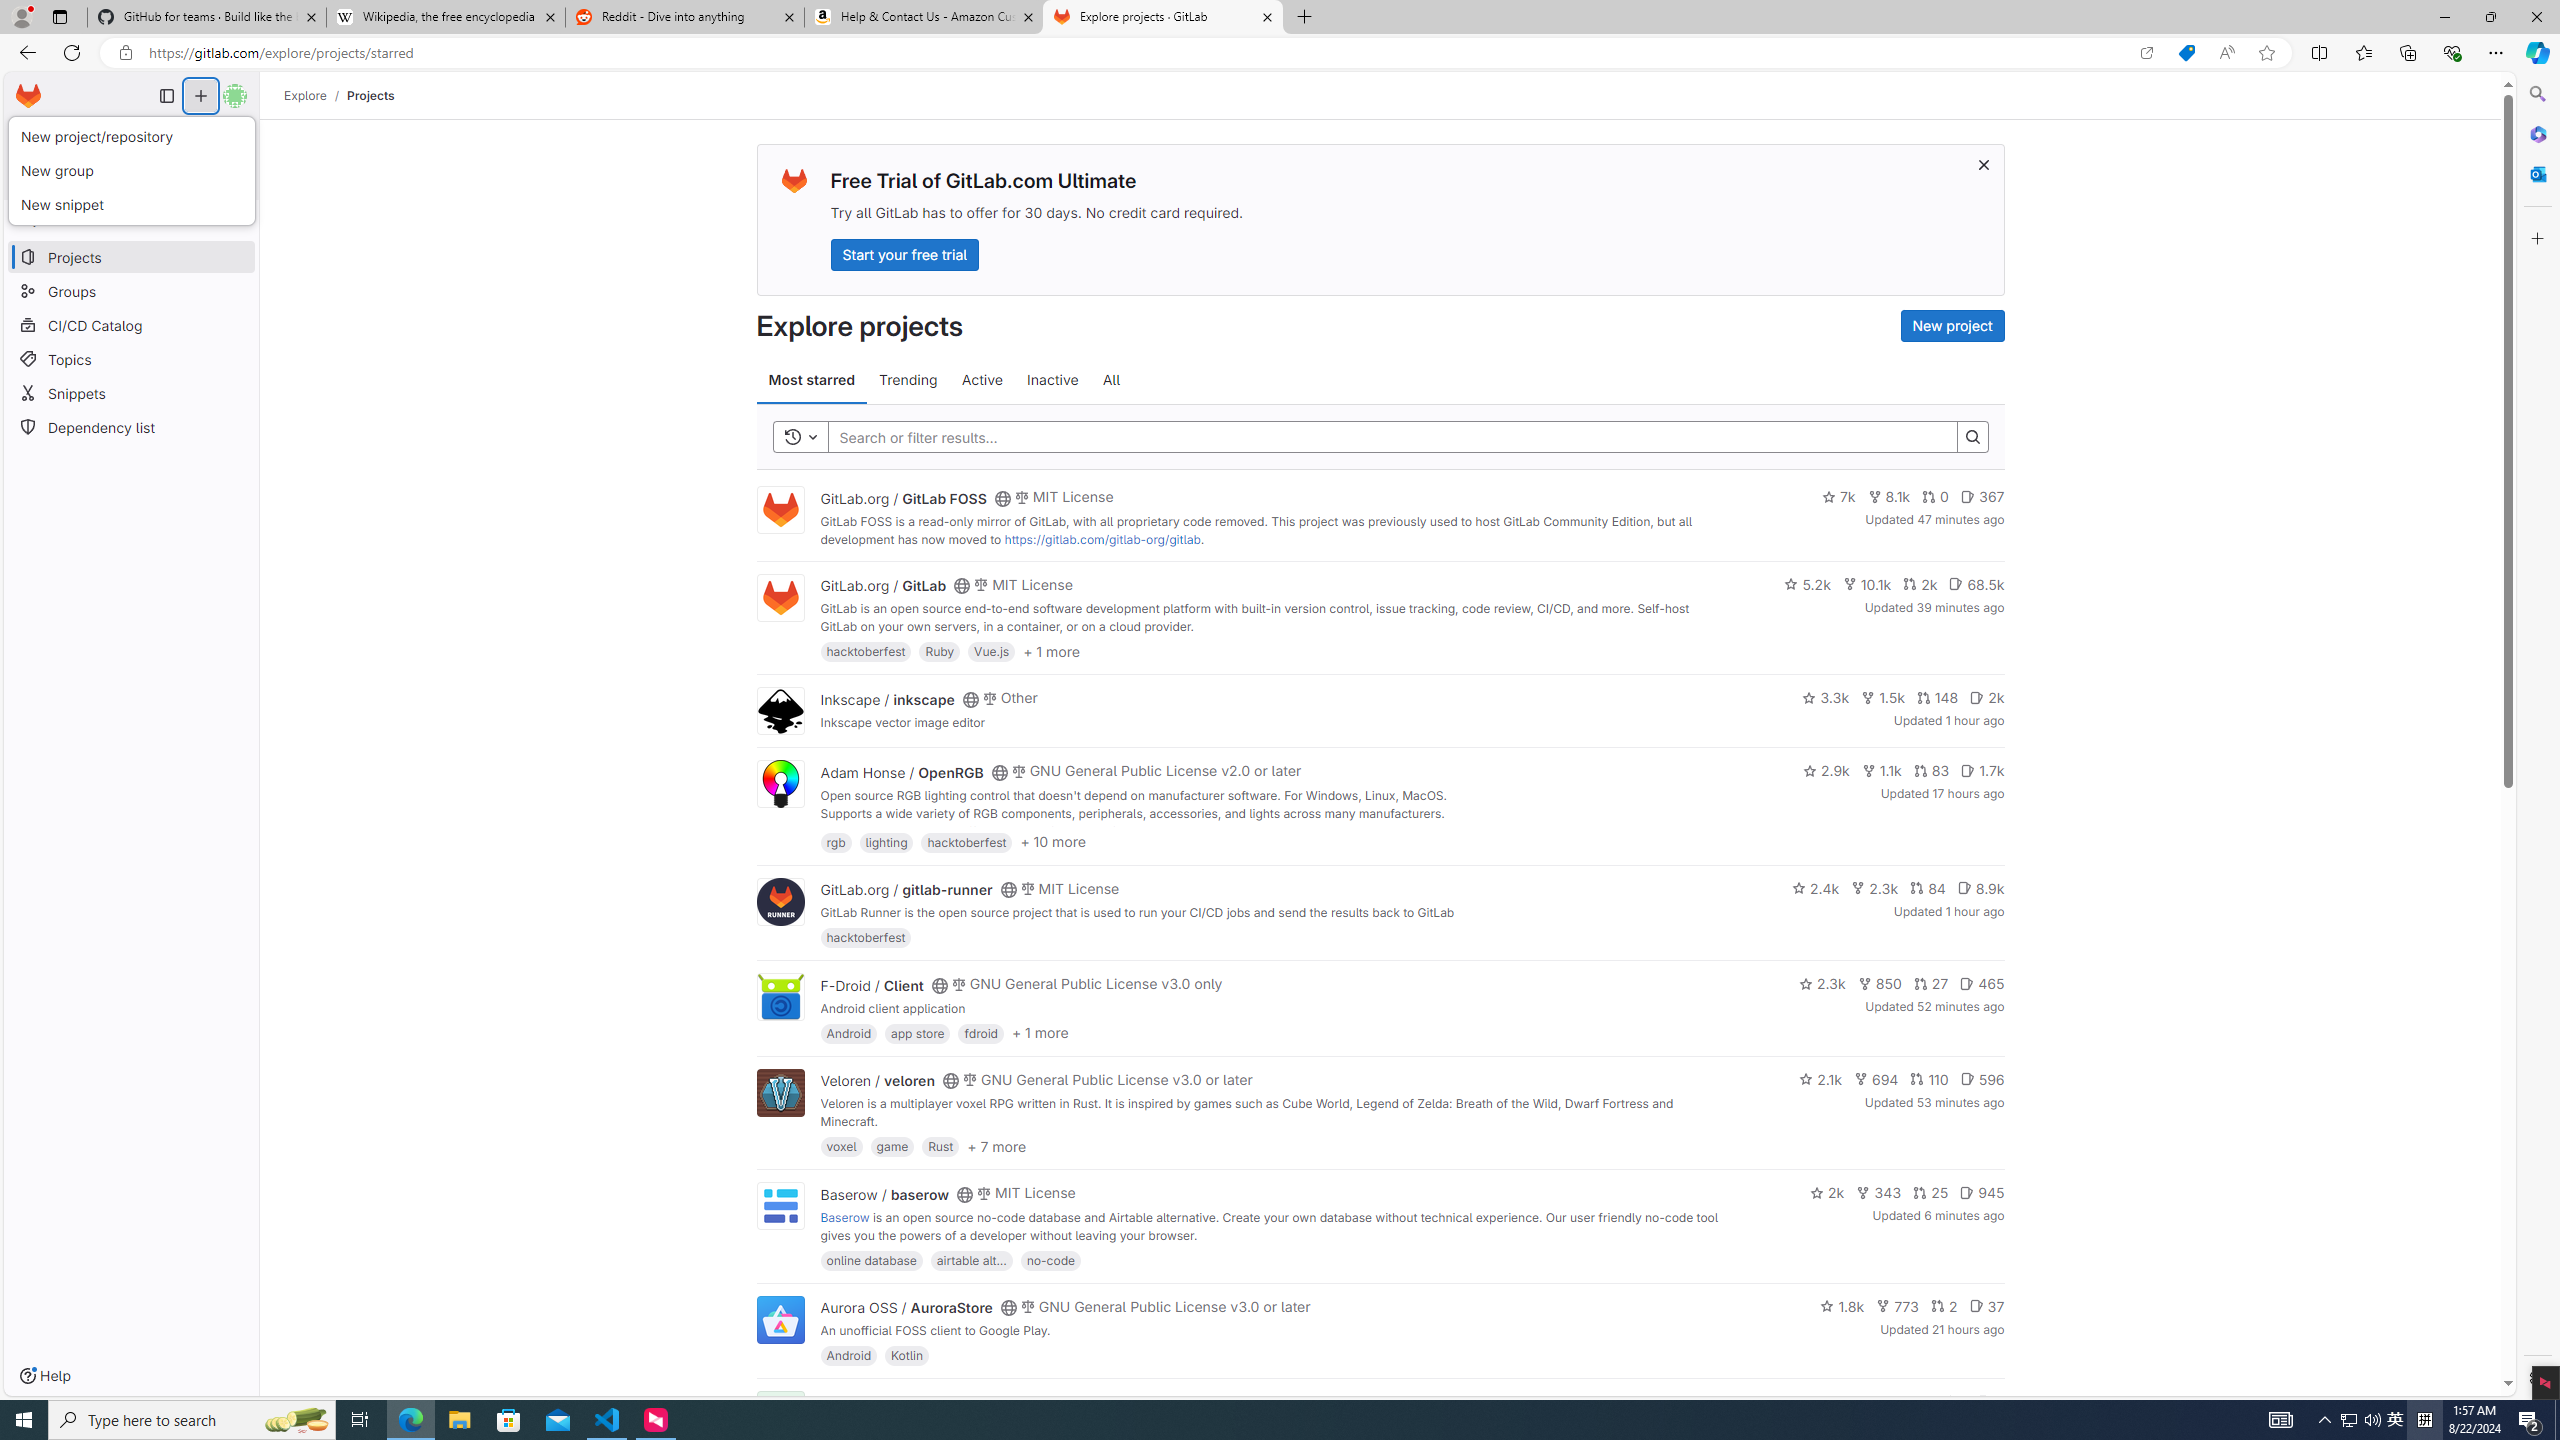  I want to click on New group, so click(133, 172).